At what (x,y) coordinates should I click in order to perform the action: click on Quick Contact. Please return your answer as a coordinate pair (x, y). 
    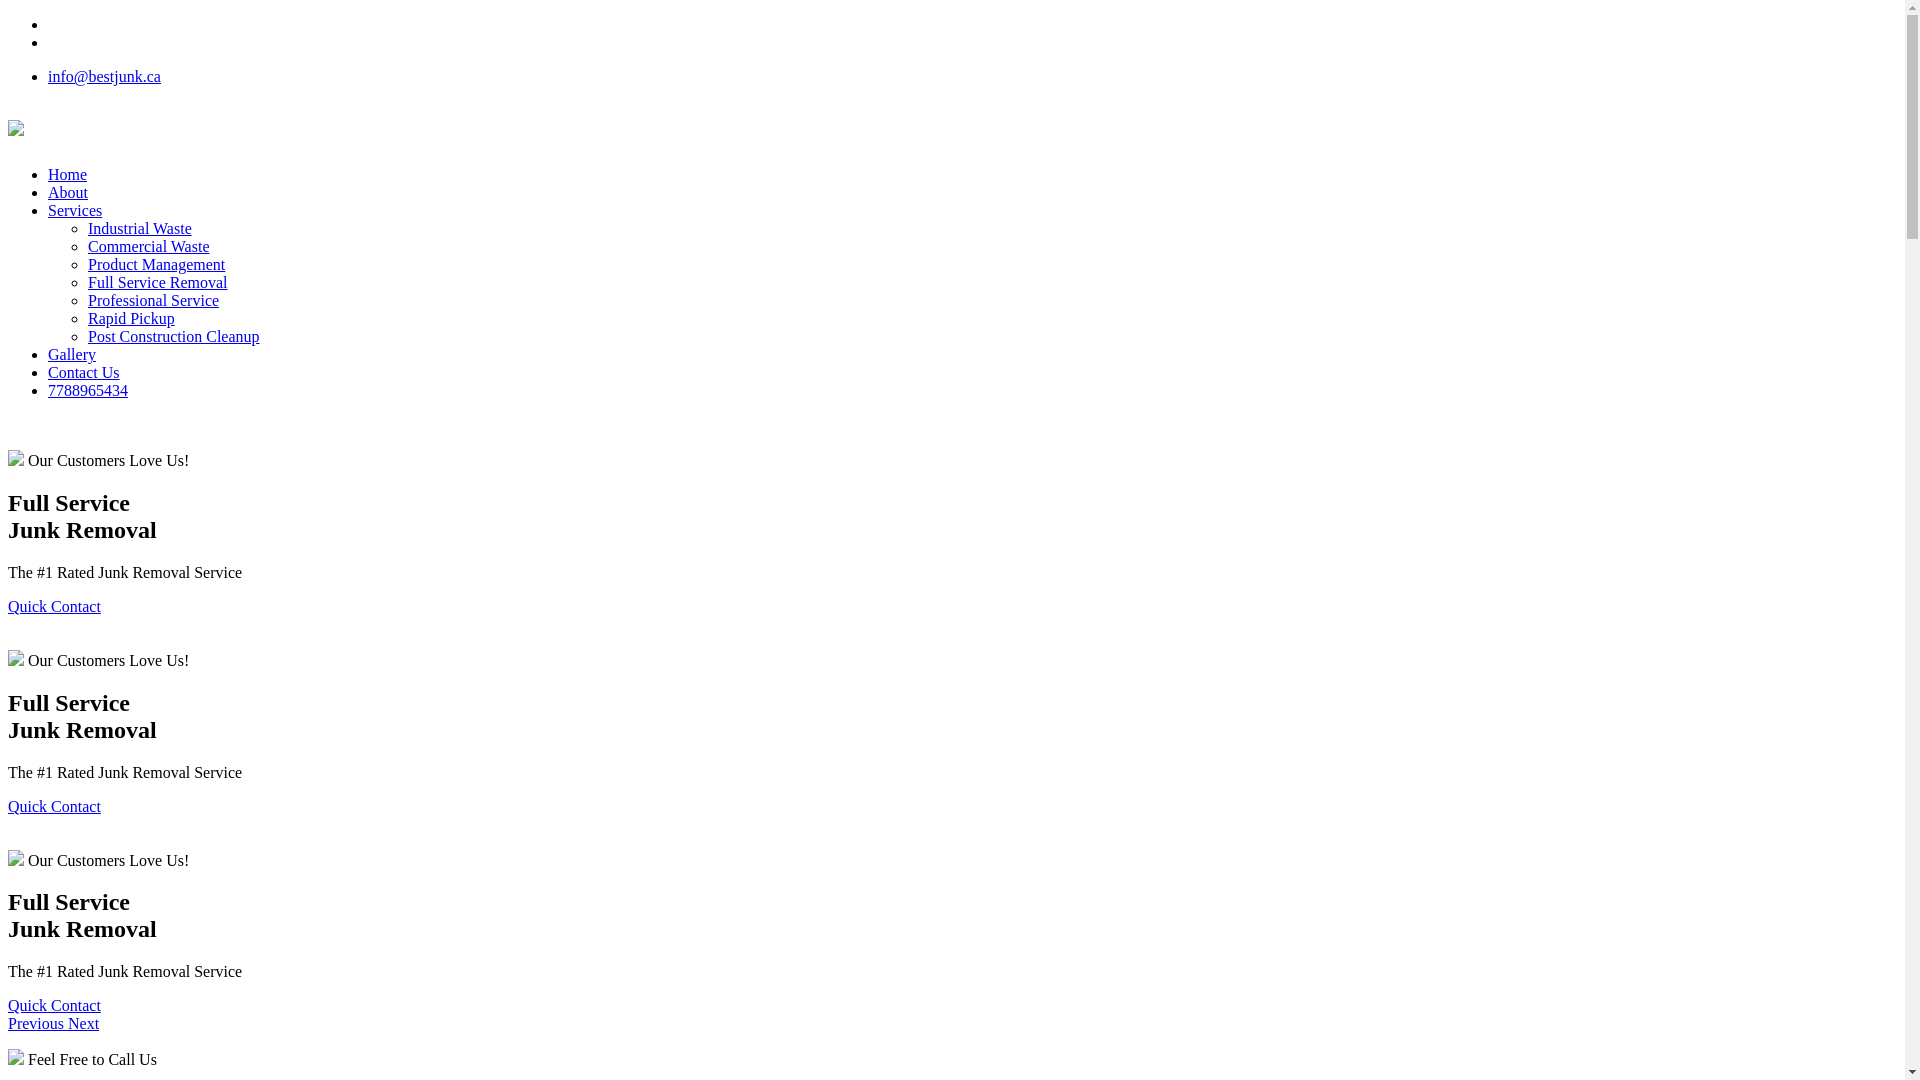
    Looking at the image, I should click on (54, 1006).